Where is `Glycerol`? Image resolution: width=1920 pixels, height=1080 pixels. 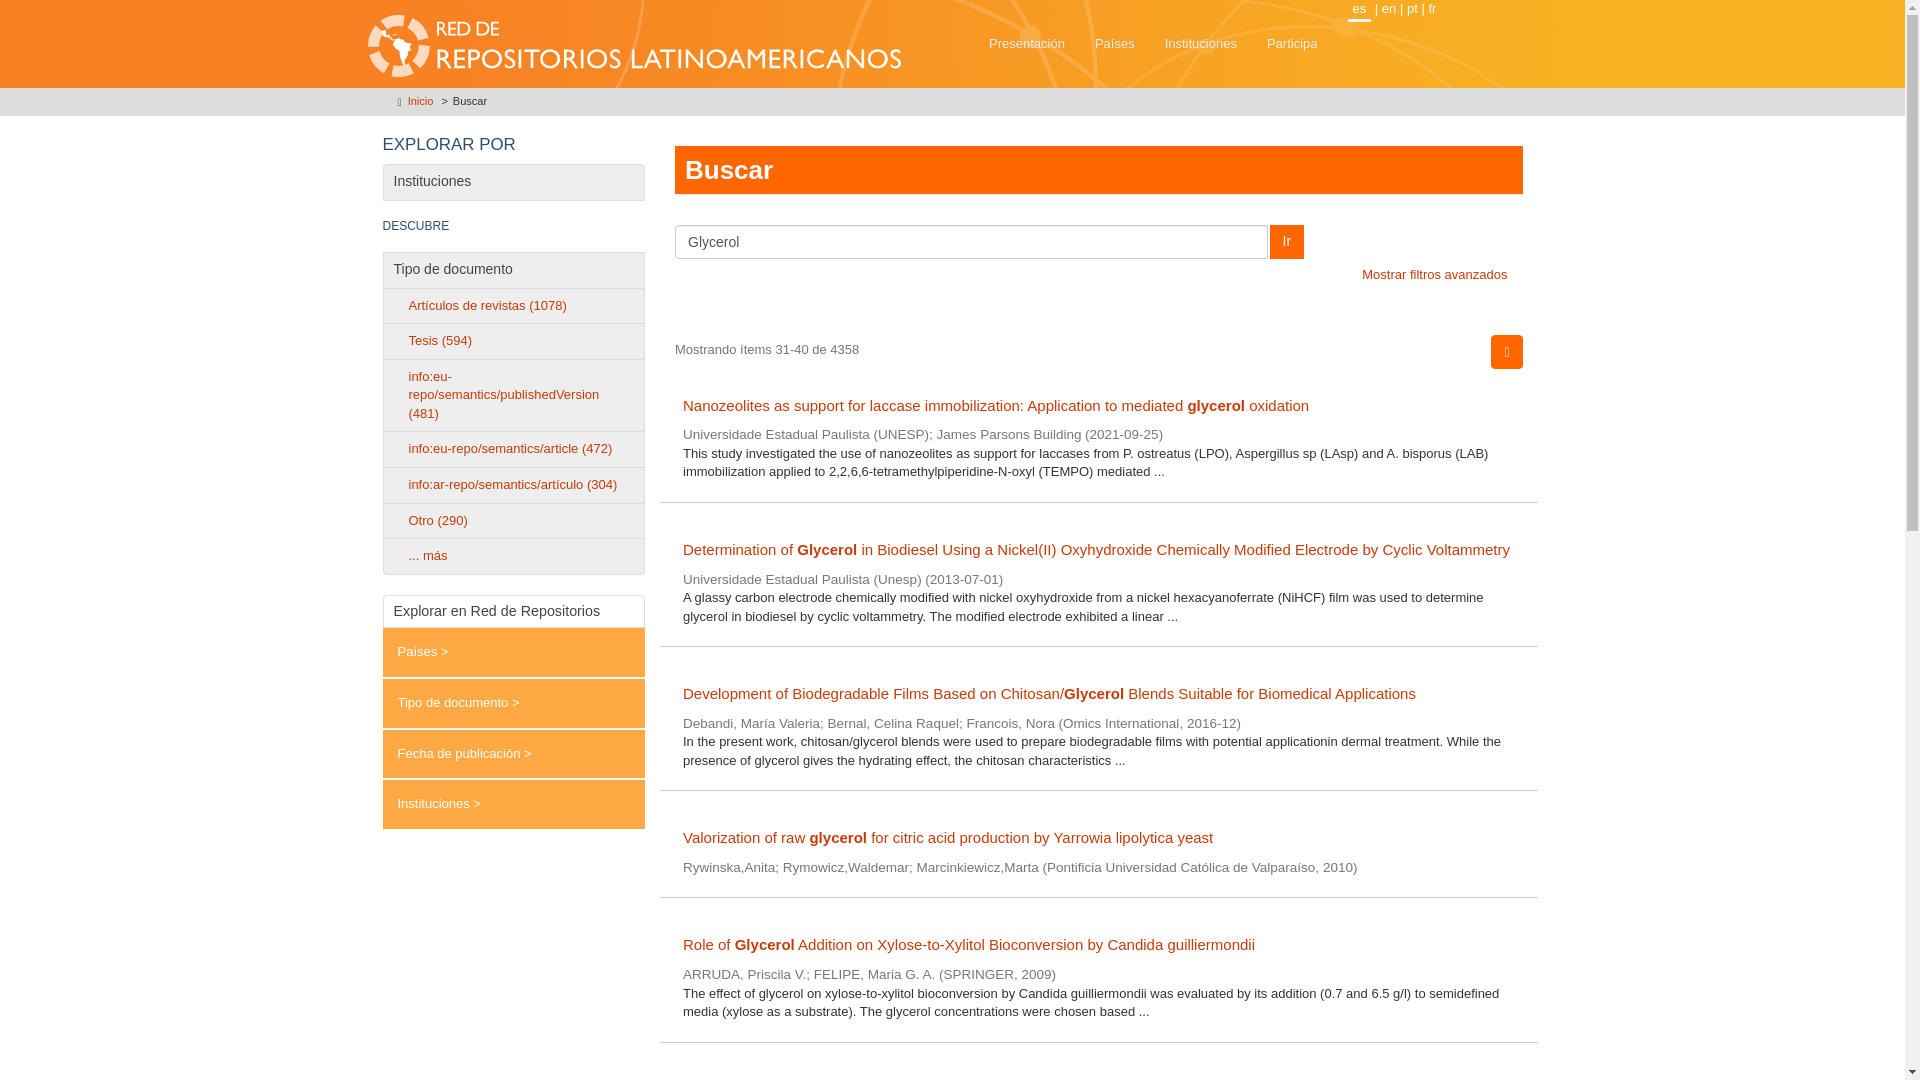 Glycerol is located at coordinates (971, 242).